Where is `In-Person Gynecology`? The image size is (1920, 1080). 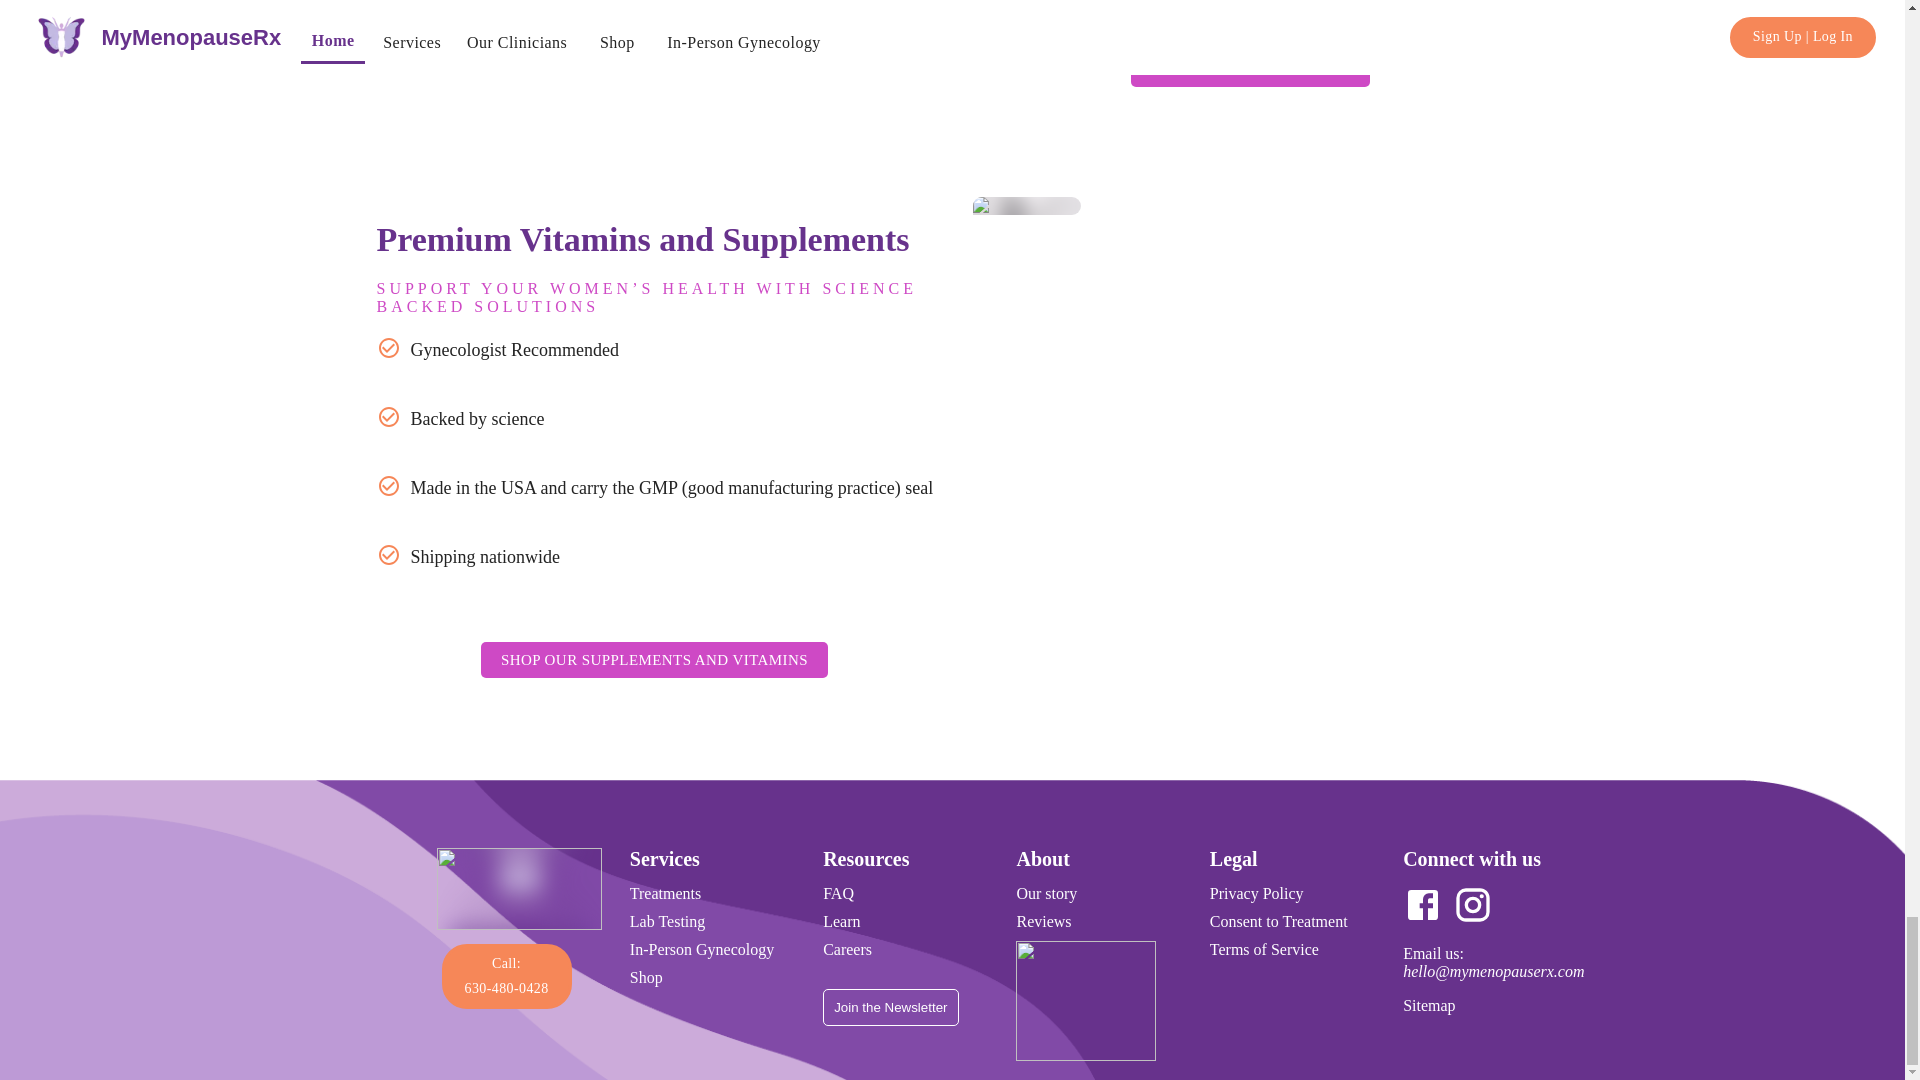 In-Person Gynecology is located at coordinates (654, 659).